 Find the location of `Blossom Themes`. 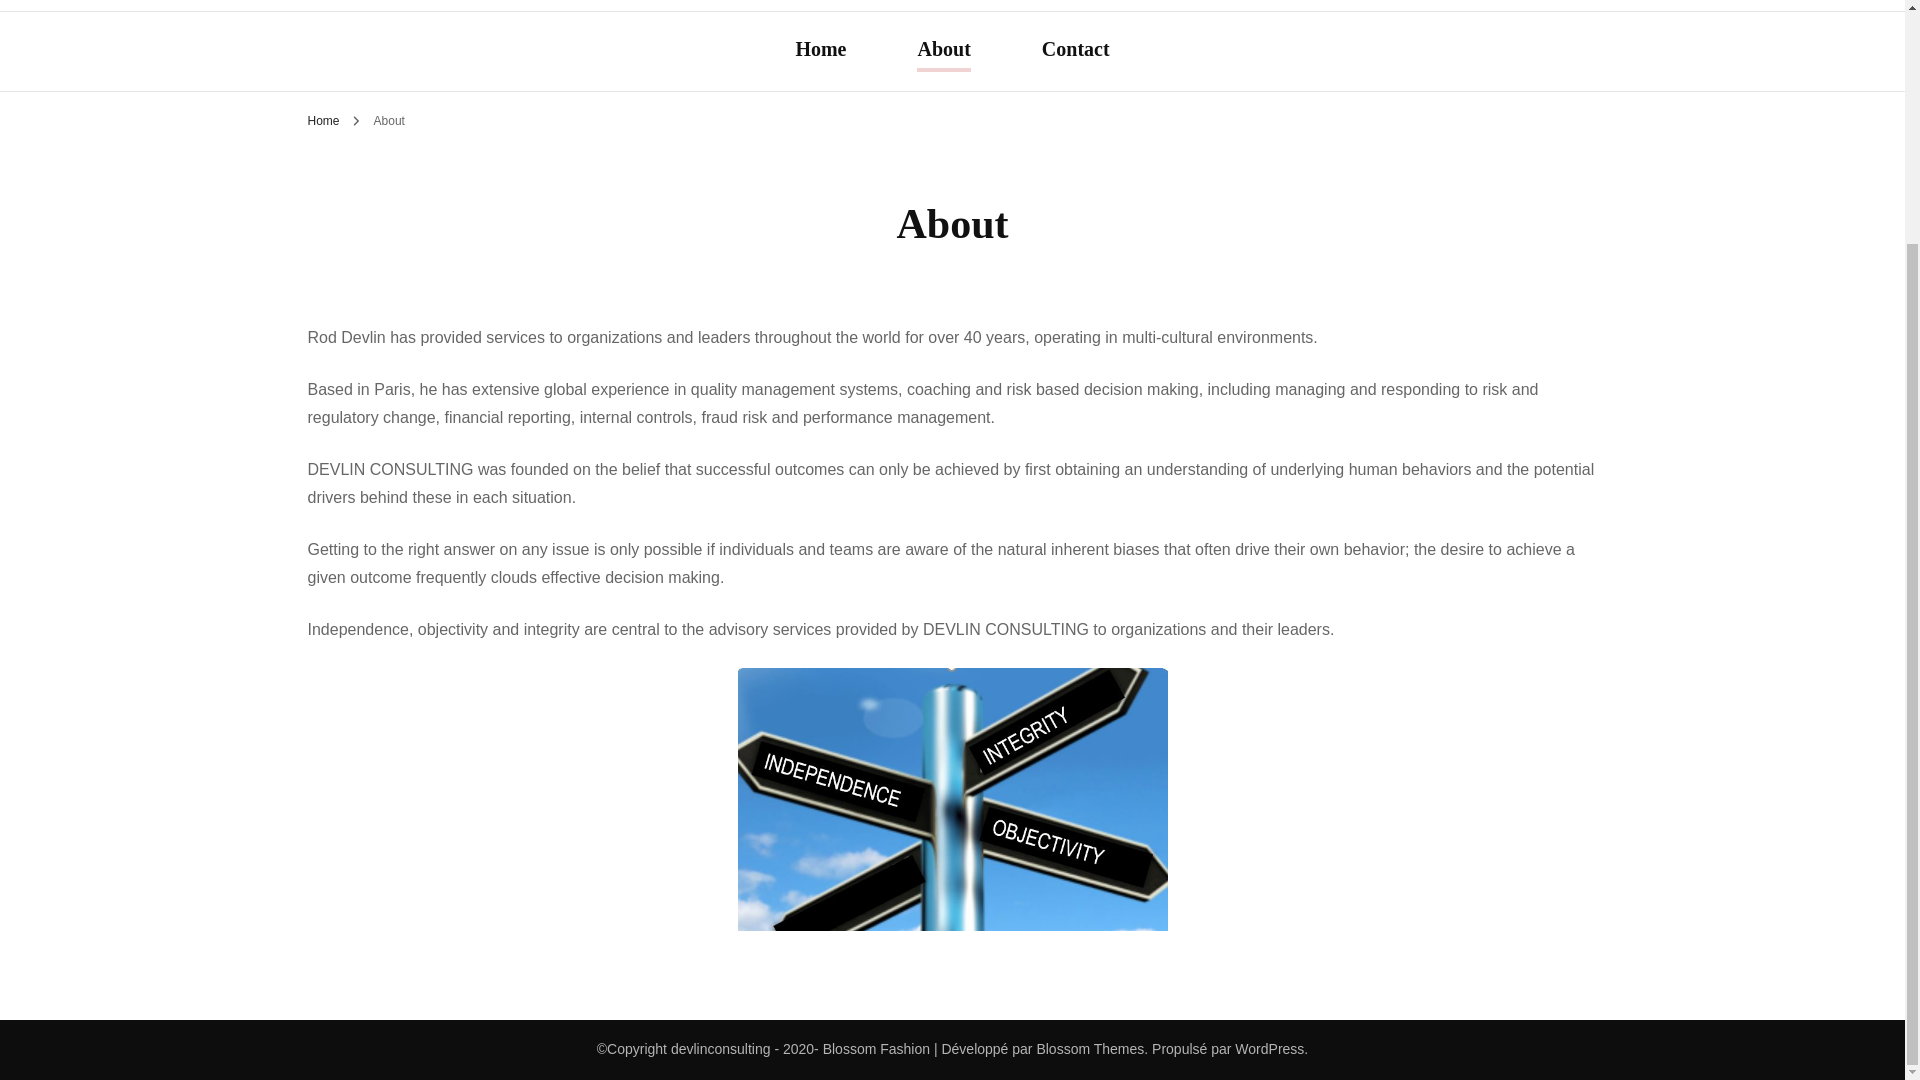

Blossom Themes is located at coordinates (1088, 1049).